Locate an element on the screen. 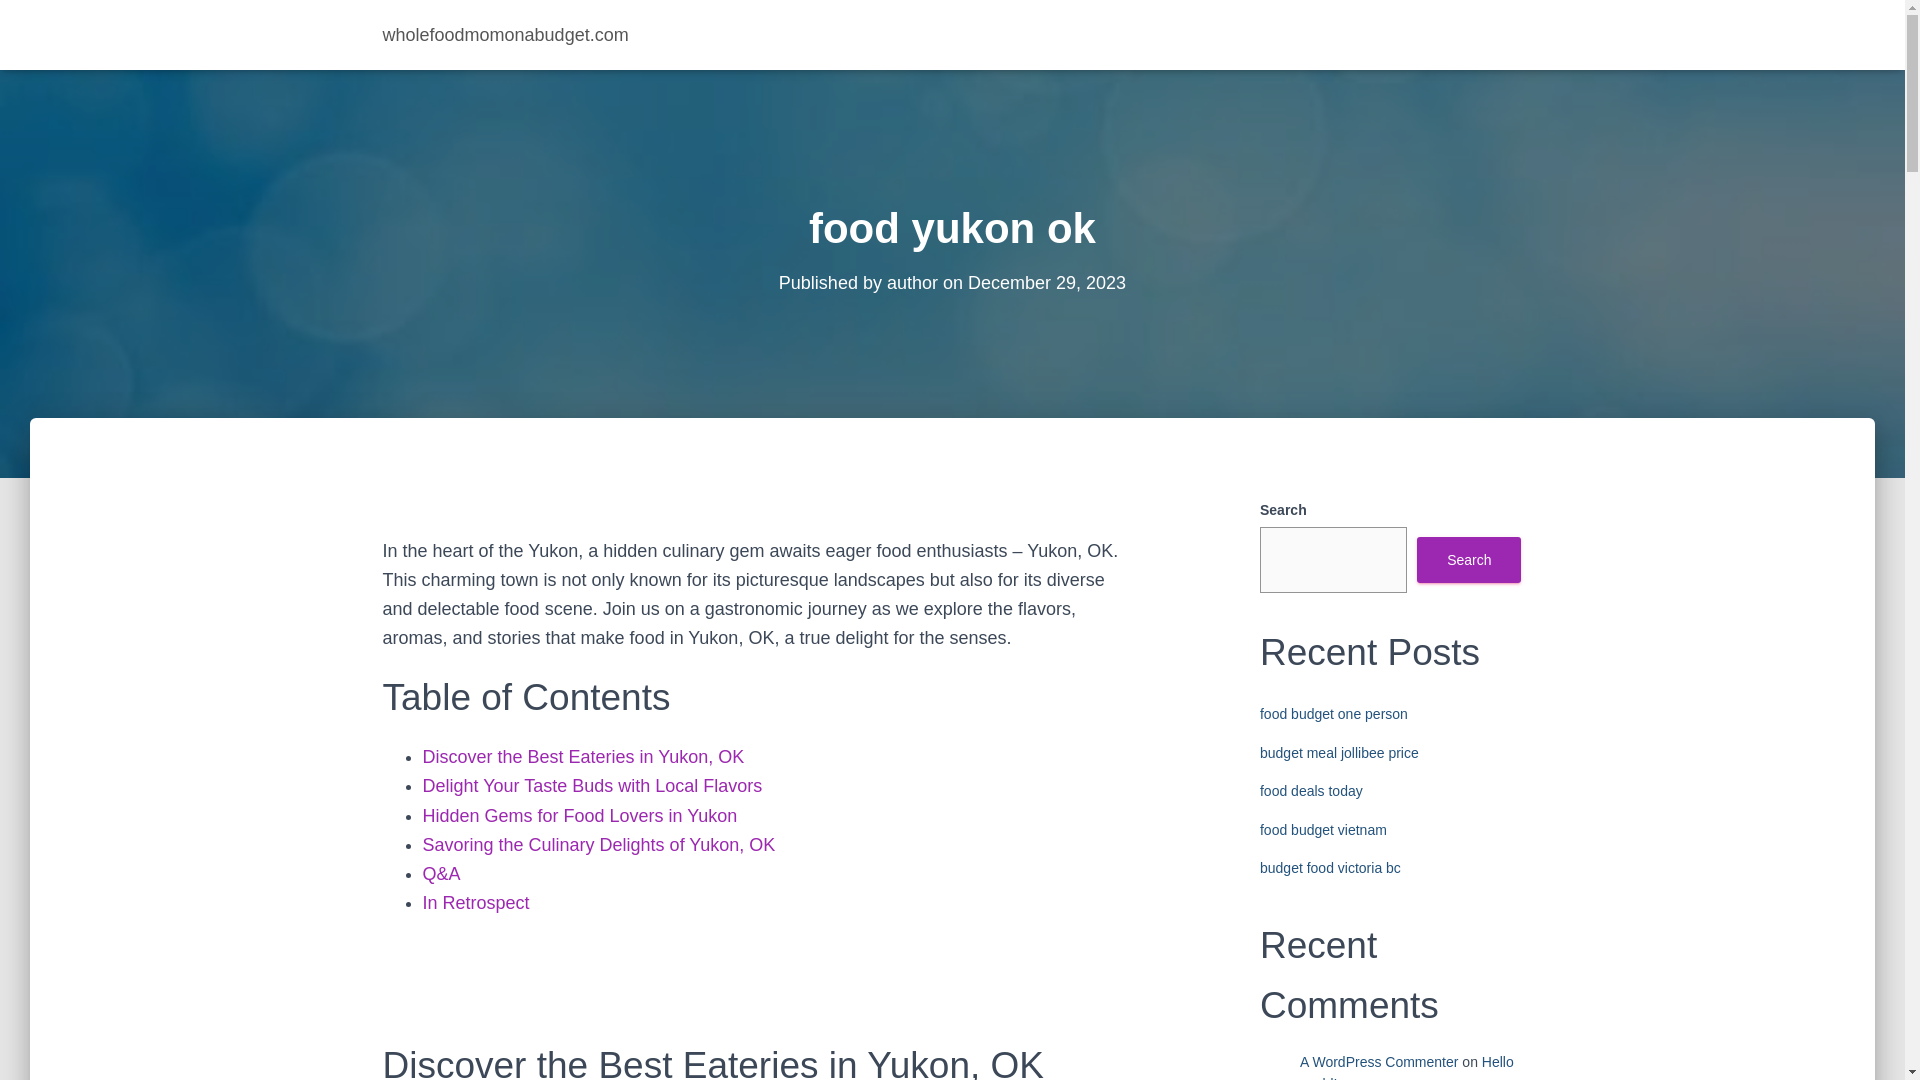  Savoring the Culinary Delights of Yukon, OK is located at coordinates (598, 844).